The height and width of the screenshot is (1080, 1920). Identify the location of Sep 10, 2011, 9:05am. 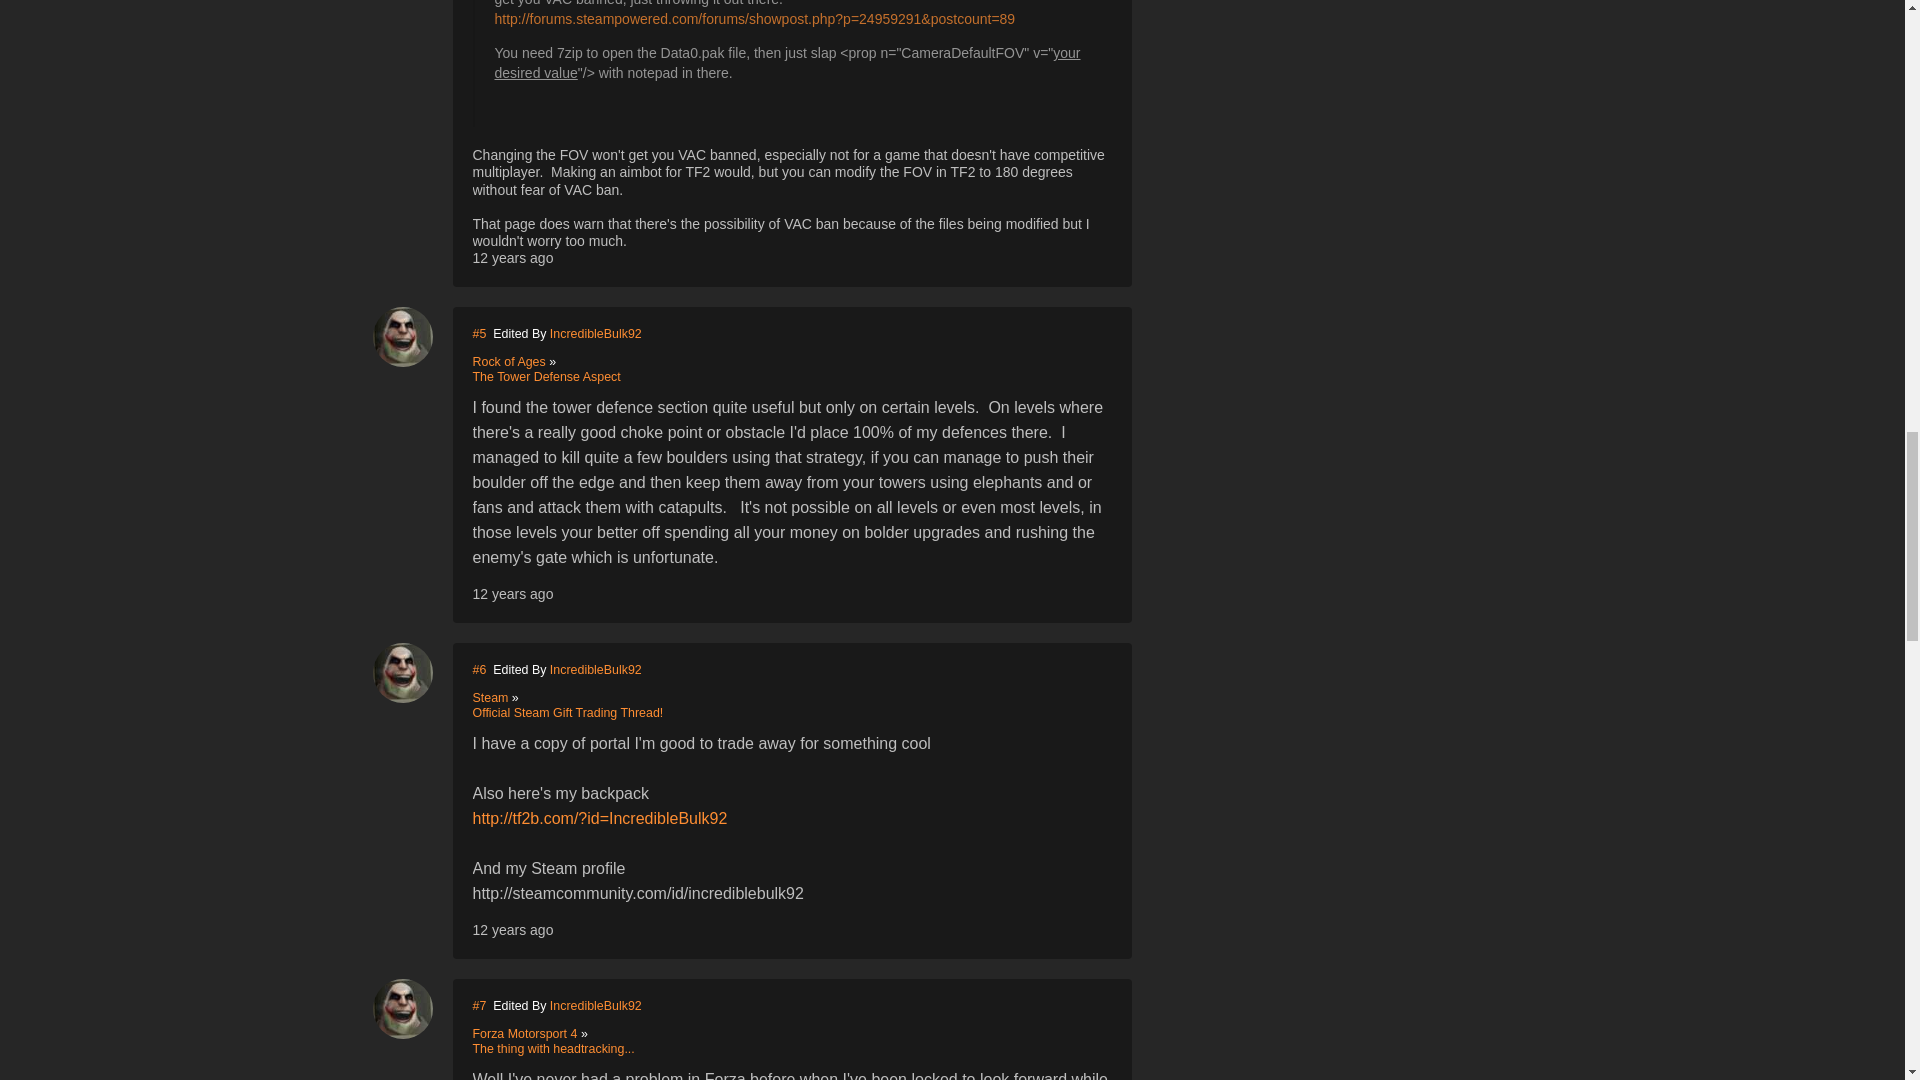
(512, 257).